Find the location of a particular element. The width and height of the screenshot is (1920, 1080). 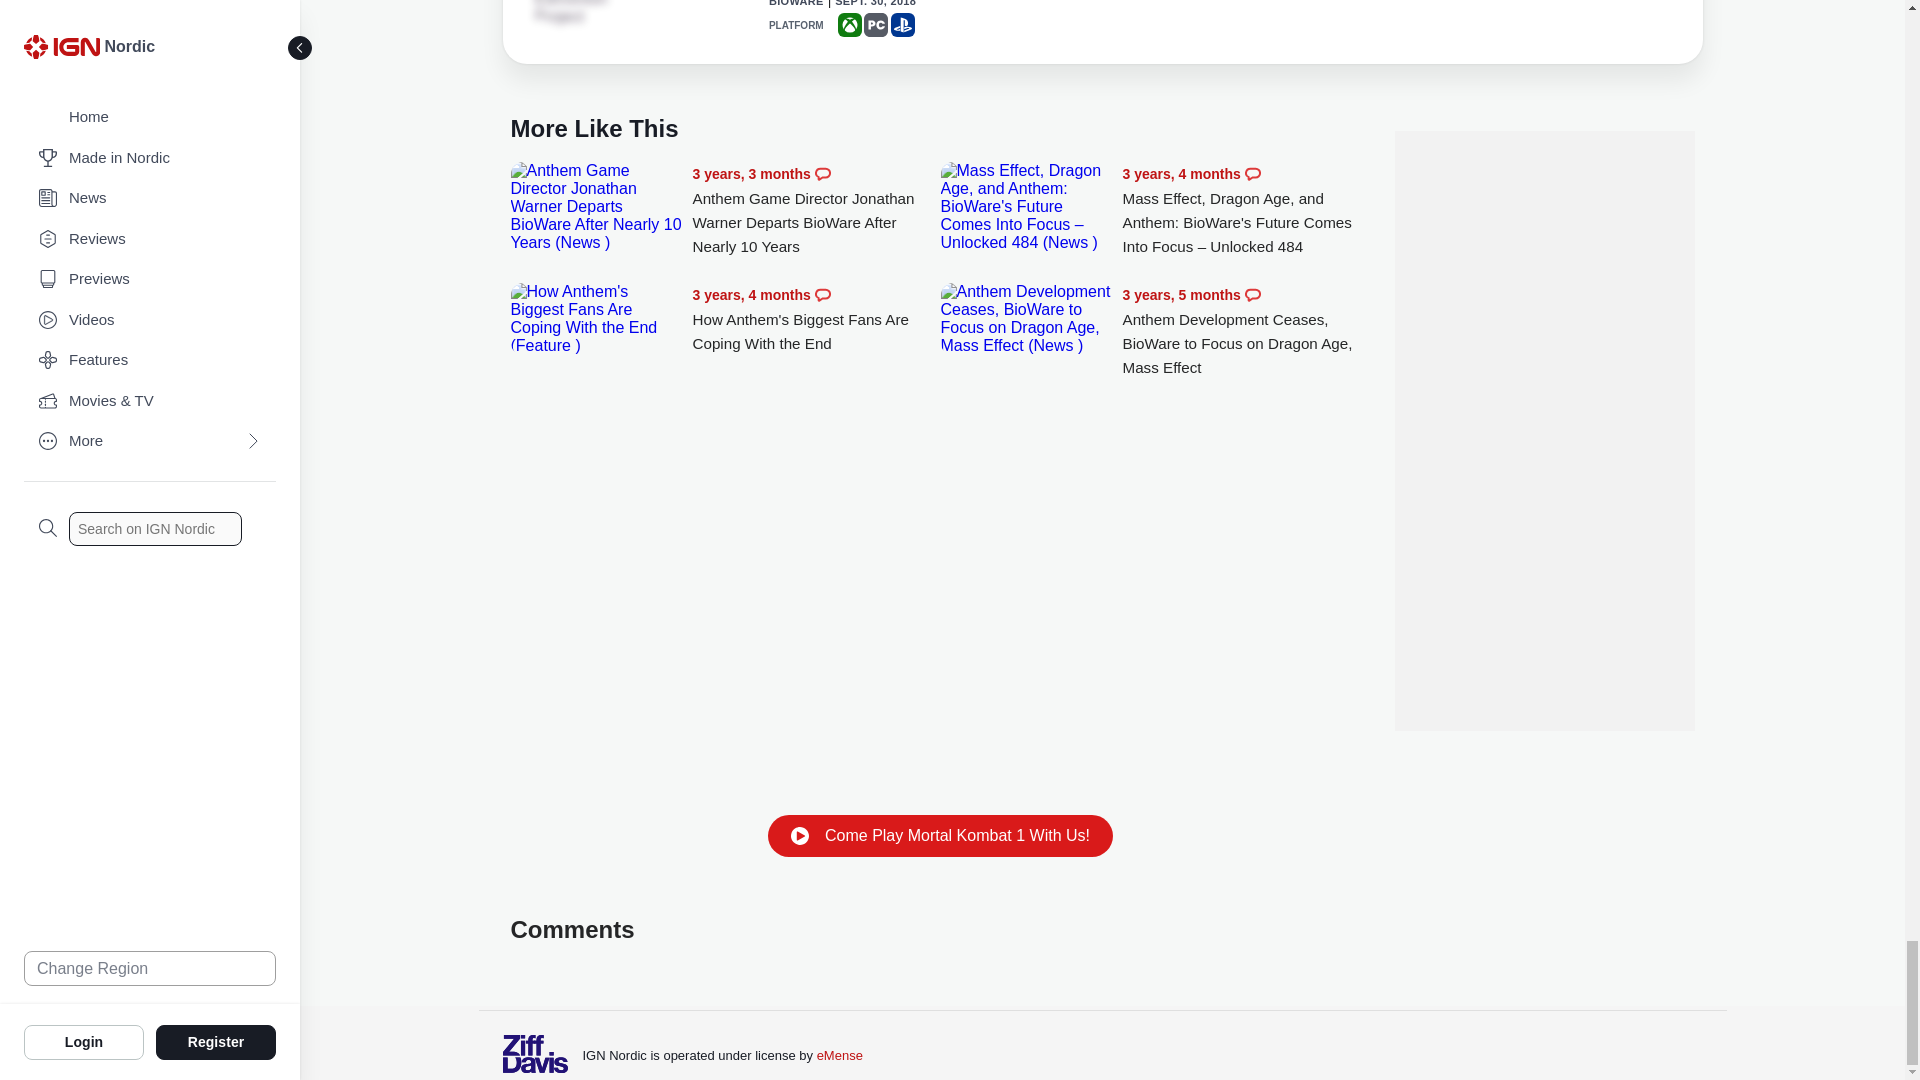

Comments is located at coordinates (1252, 174).